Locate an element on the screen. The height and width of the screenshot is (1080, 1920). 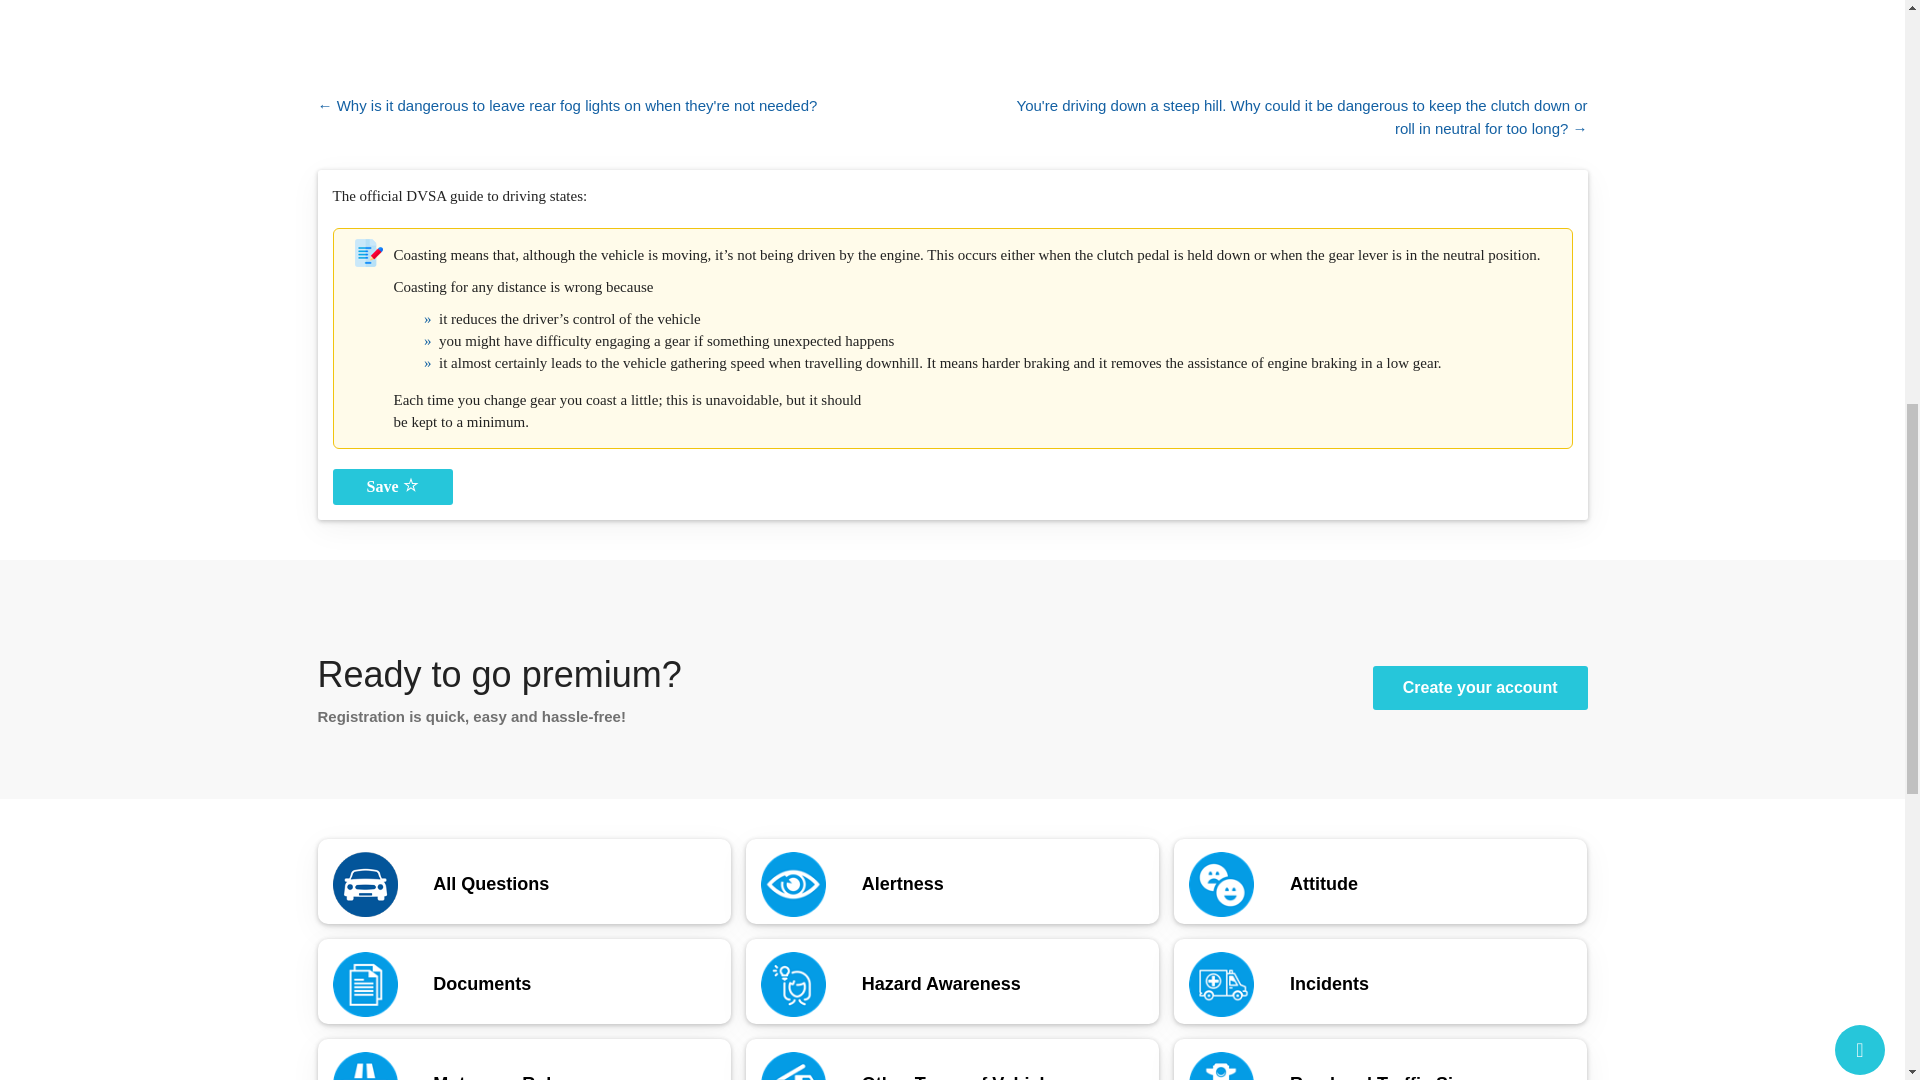
Advertisement is located at coordinates (951, 32).